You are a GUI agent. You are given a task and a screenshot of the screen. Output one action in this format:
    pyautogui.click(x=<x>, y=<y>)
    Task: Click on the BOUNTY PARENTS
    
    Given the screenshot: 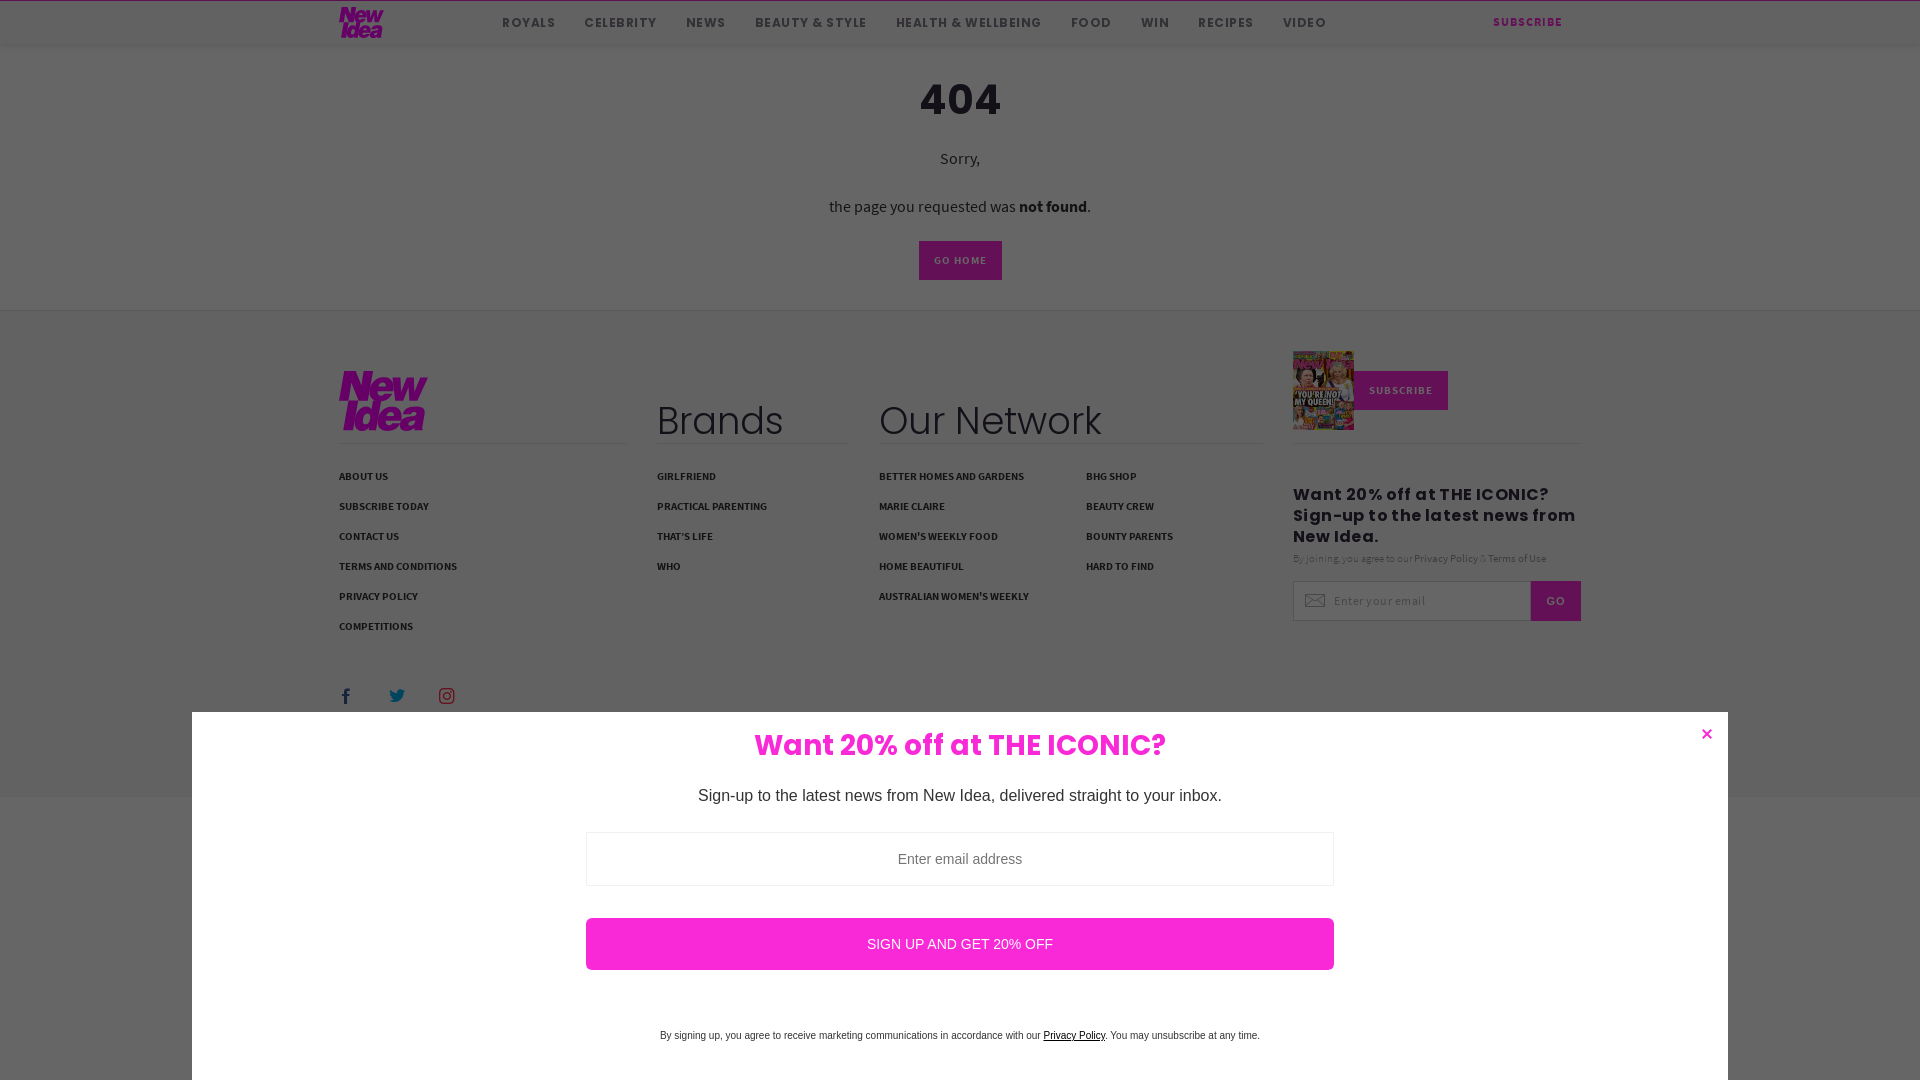 What is the action you would take?
    pyautogui.click(x=1174, y=537)
    